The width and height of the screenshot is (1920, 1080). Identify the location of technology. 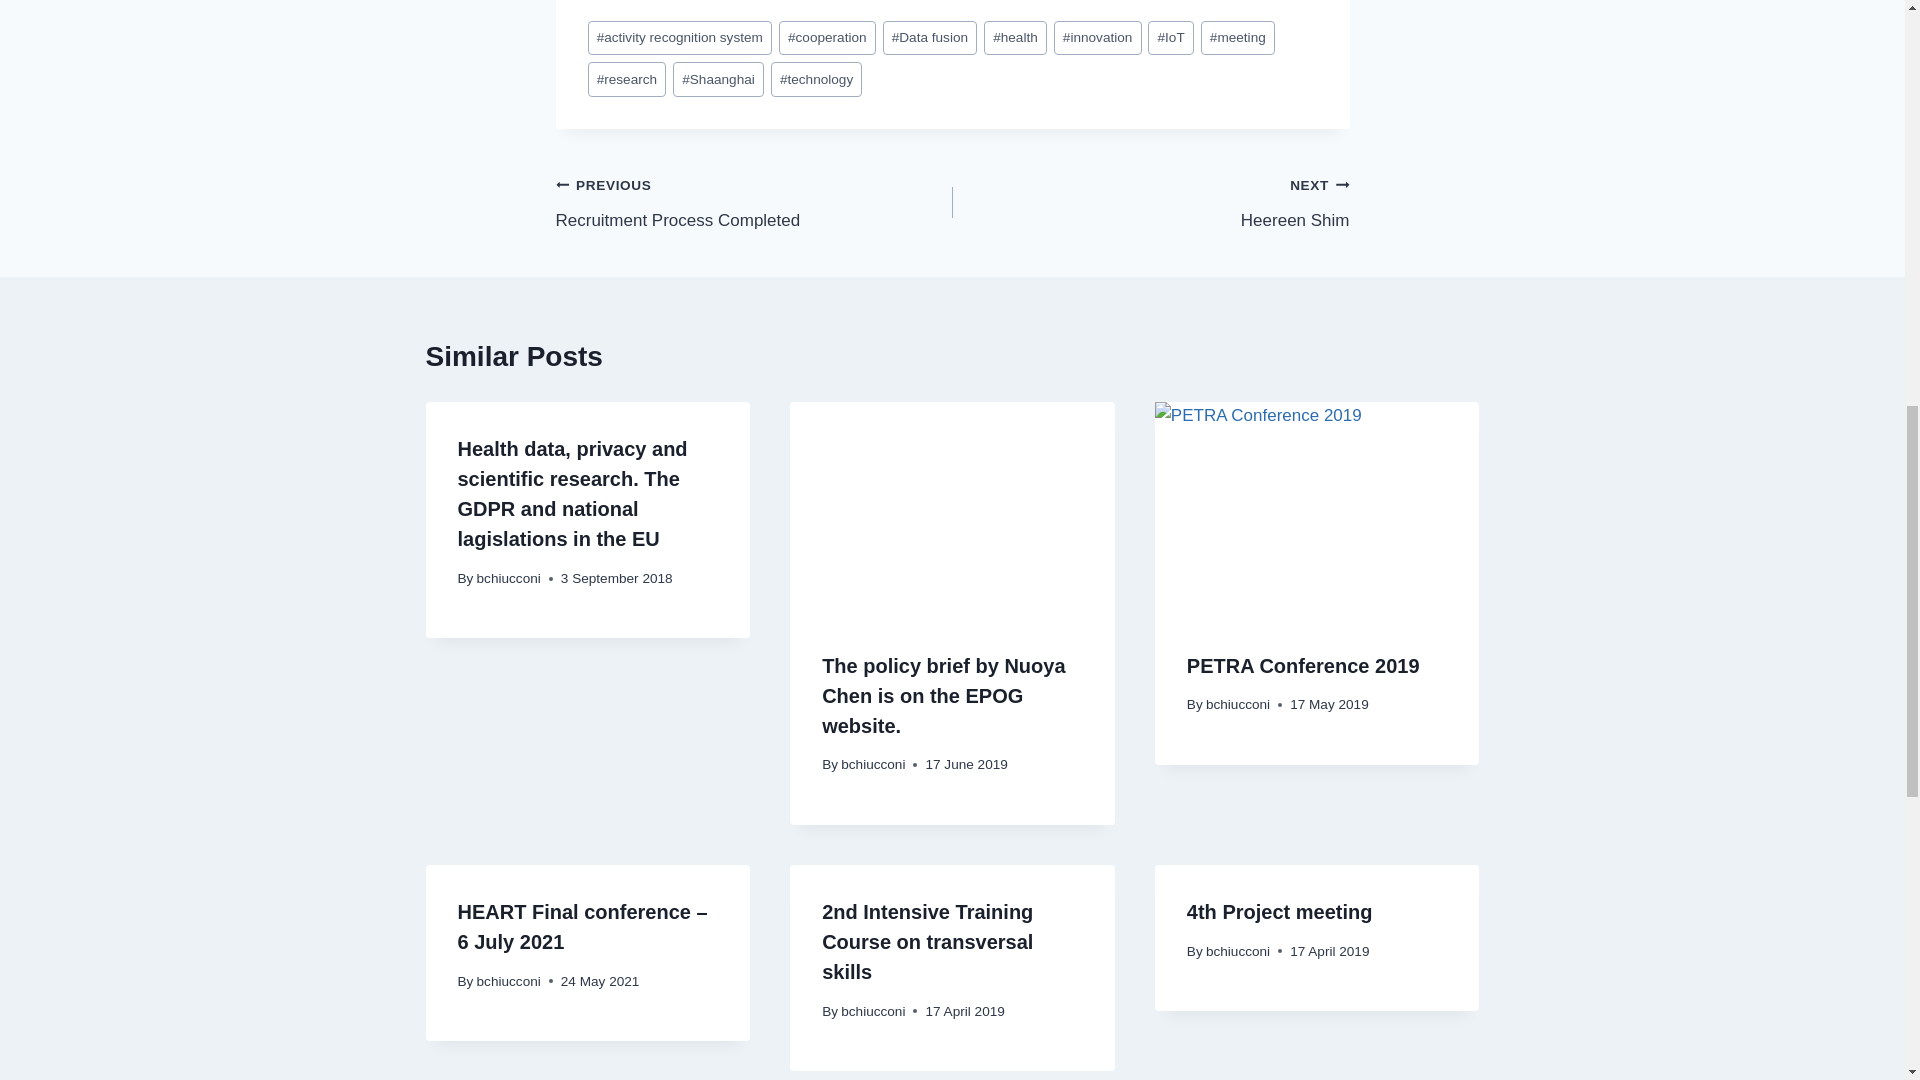
(718, 79).